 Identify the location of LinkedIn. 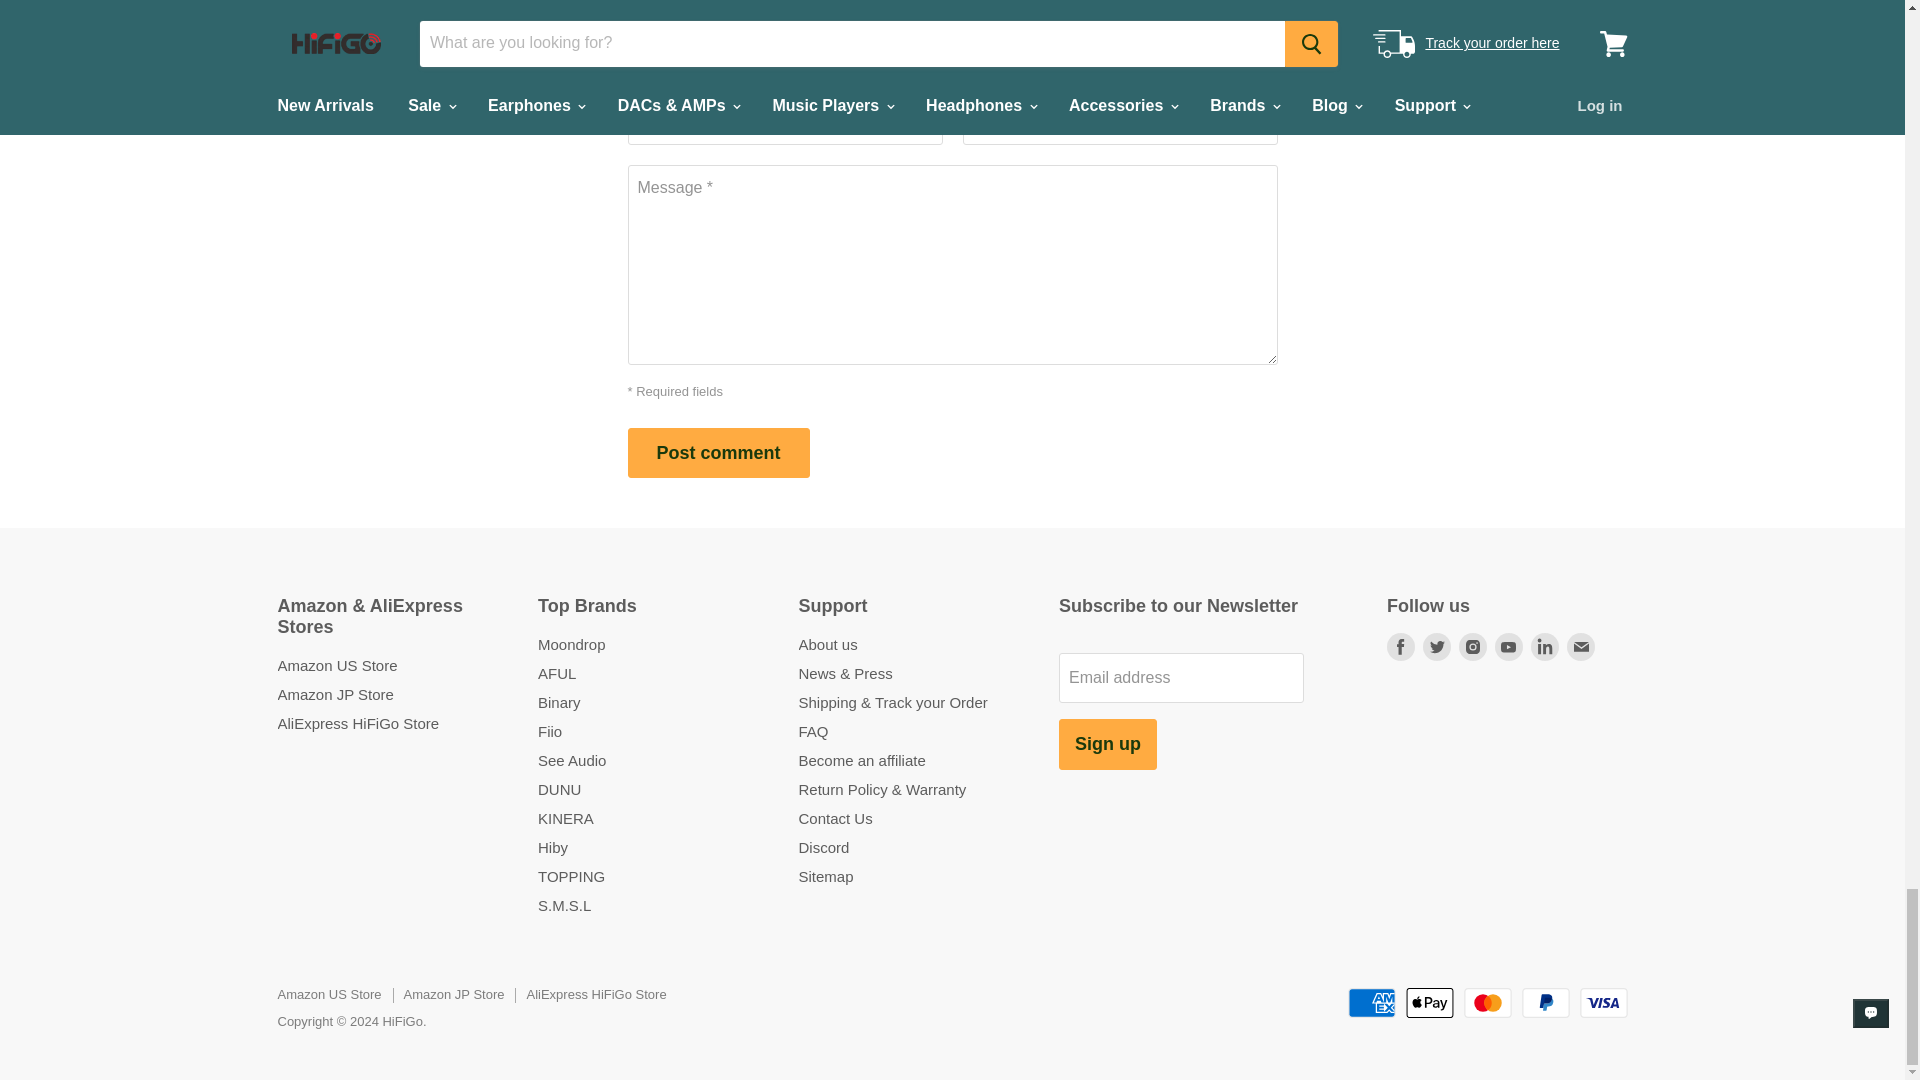
(1544, 646).